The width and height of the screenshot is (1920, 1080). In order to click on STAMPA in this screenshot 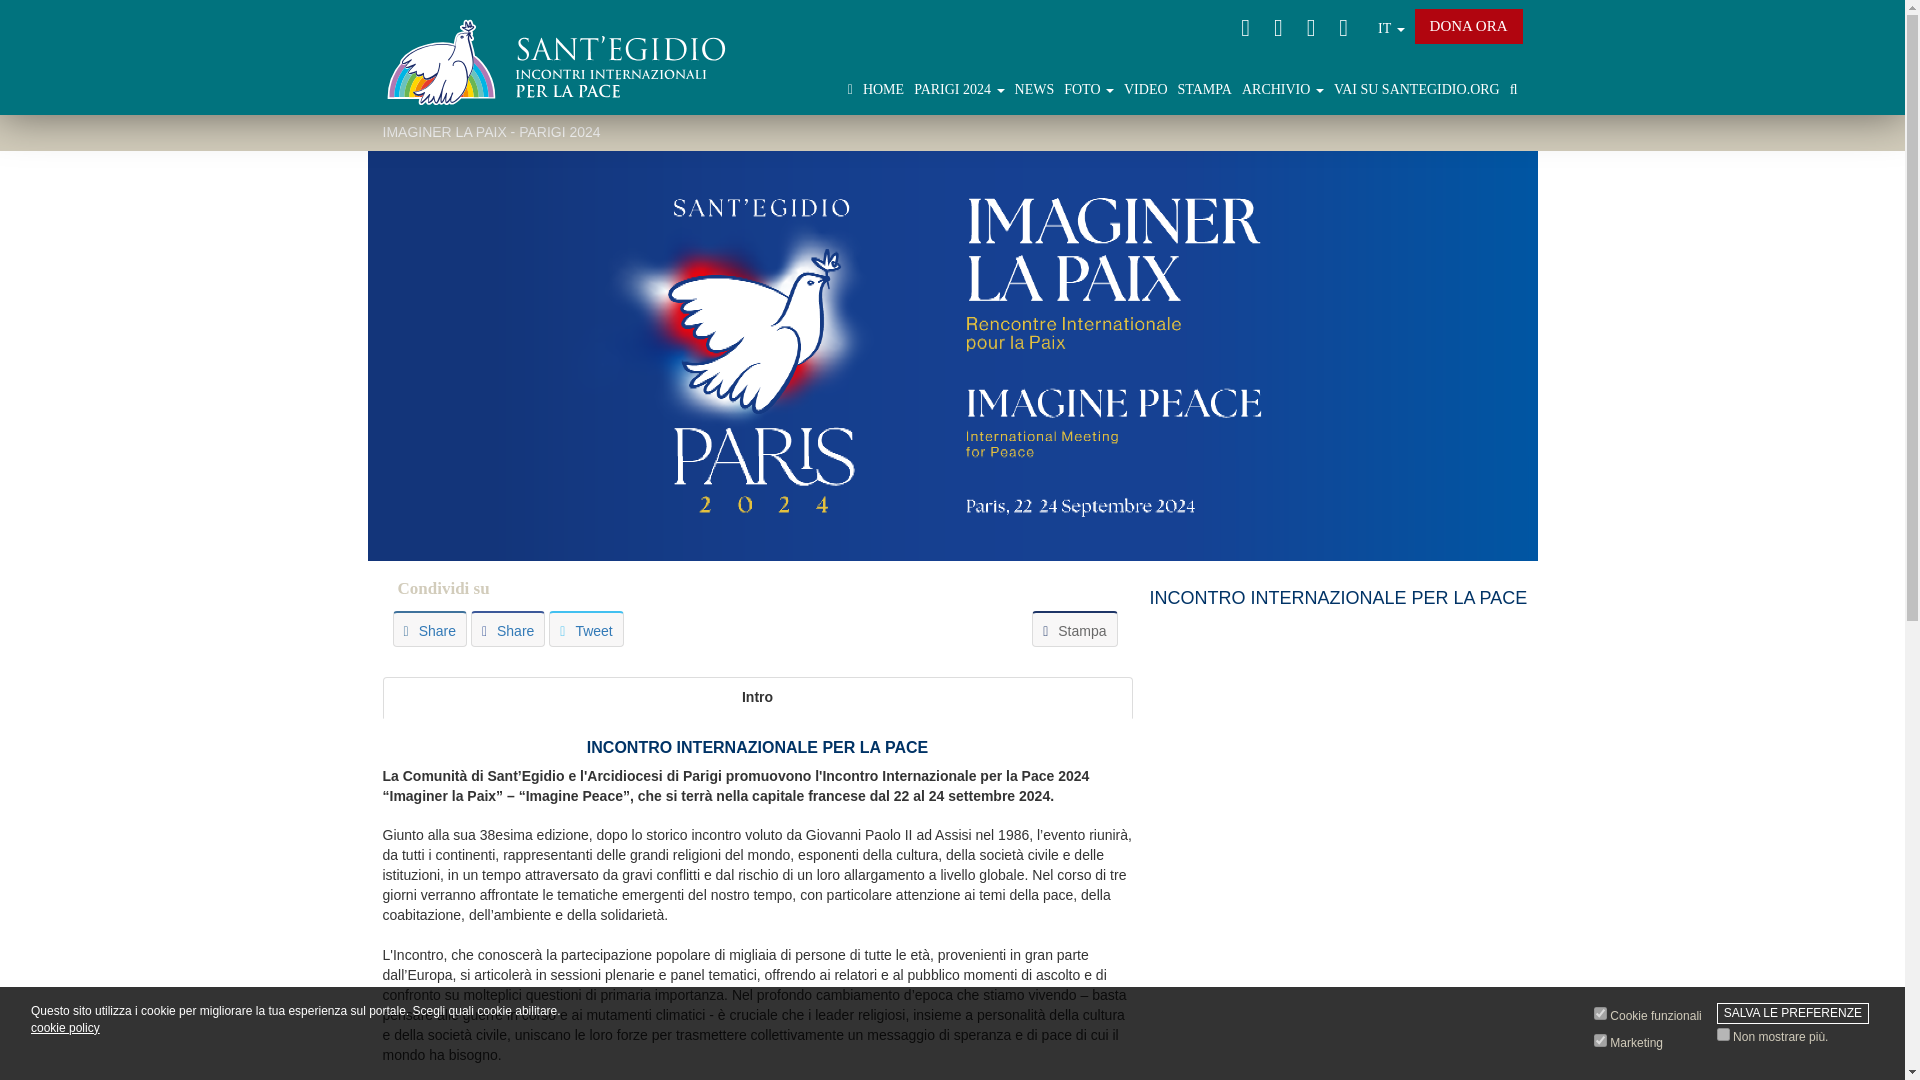, I will do `click(36, 270)`.